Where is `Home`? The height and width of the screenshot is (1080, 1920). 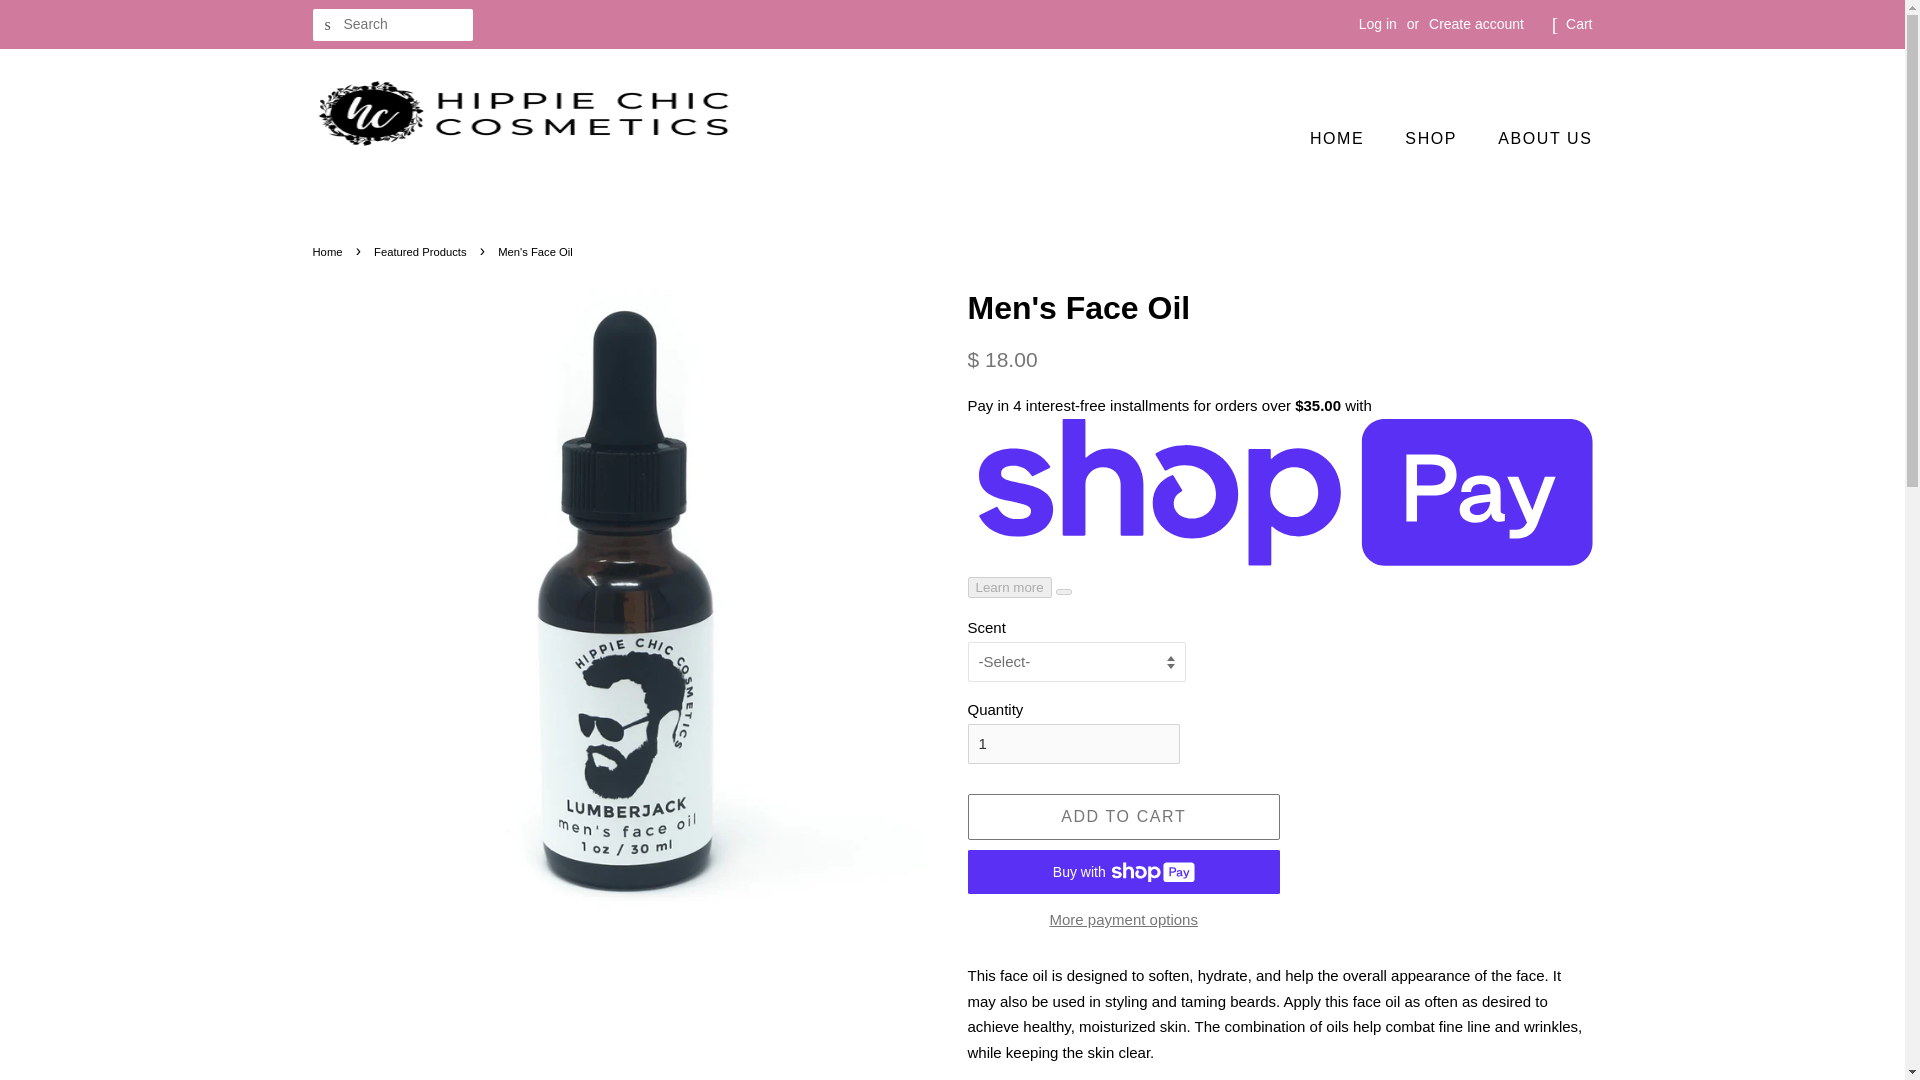
Home is located at coordinates (329, 252).